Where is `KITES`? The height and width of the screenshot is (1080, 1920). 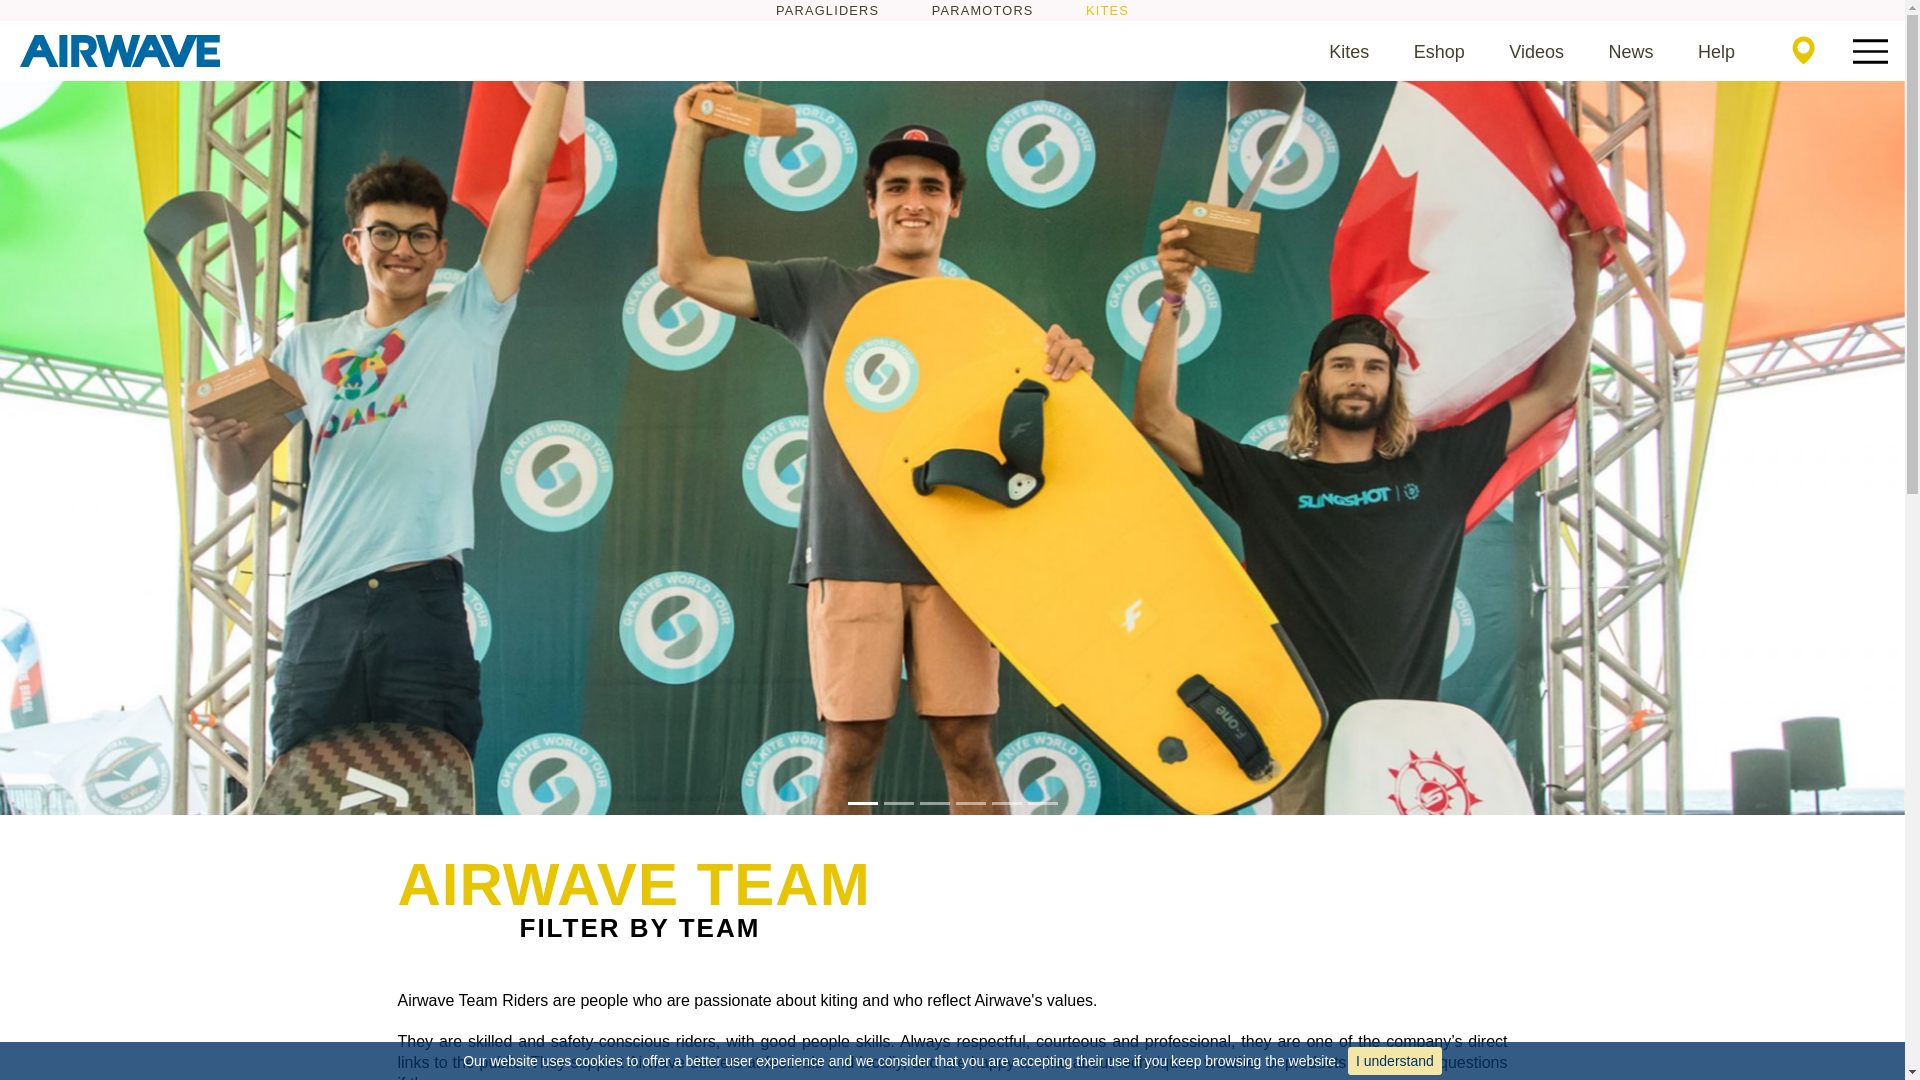
KITES is located at coordinates (1107, 10).